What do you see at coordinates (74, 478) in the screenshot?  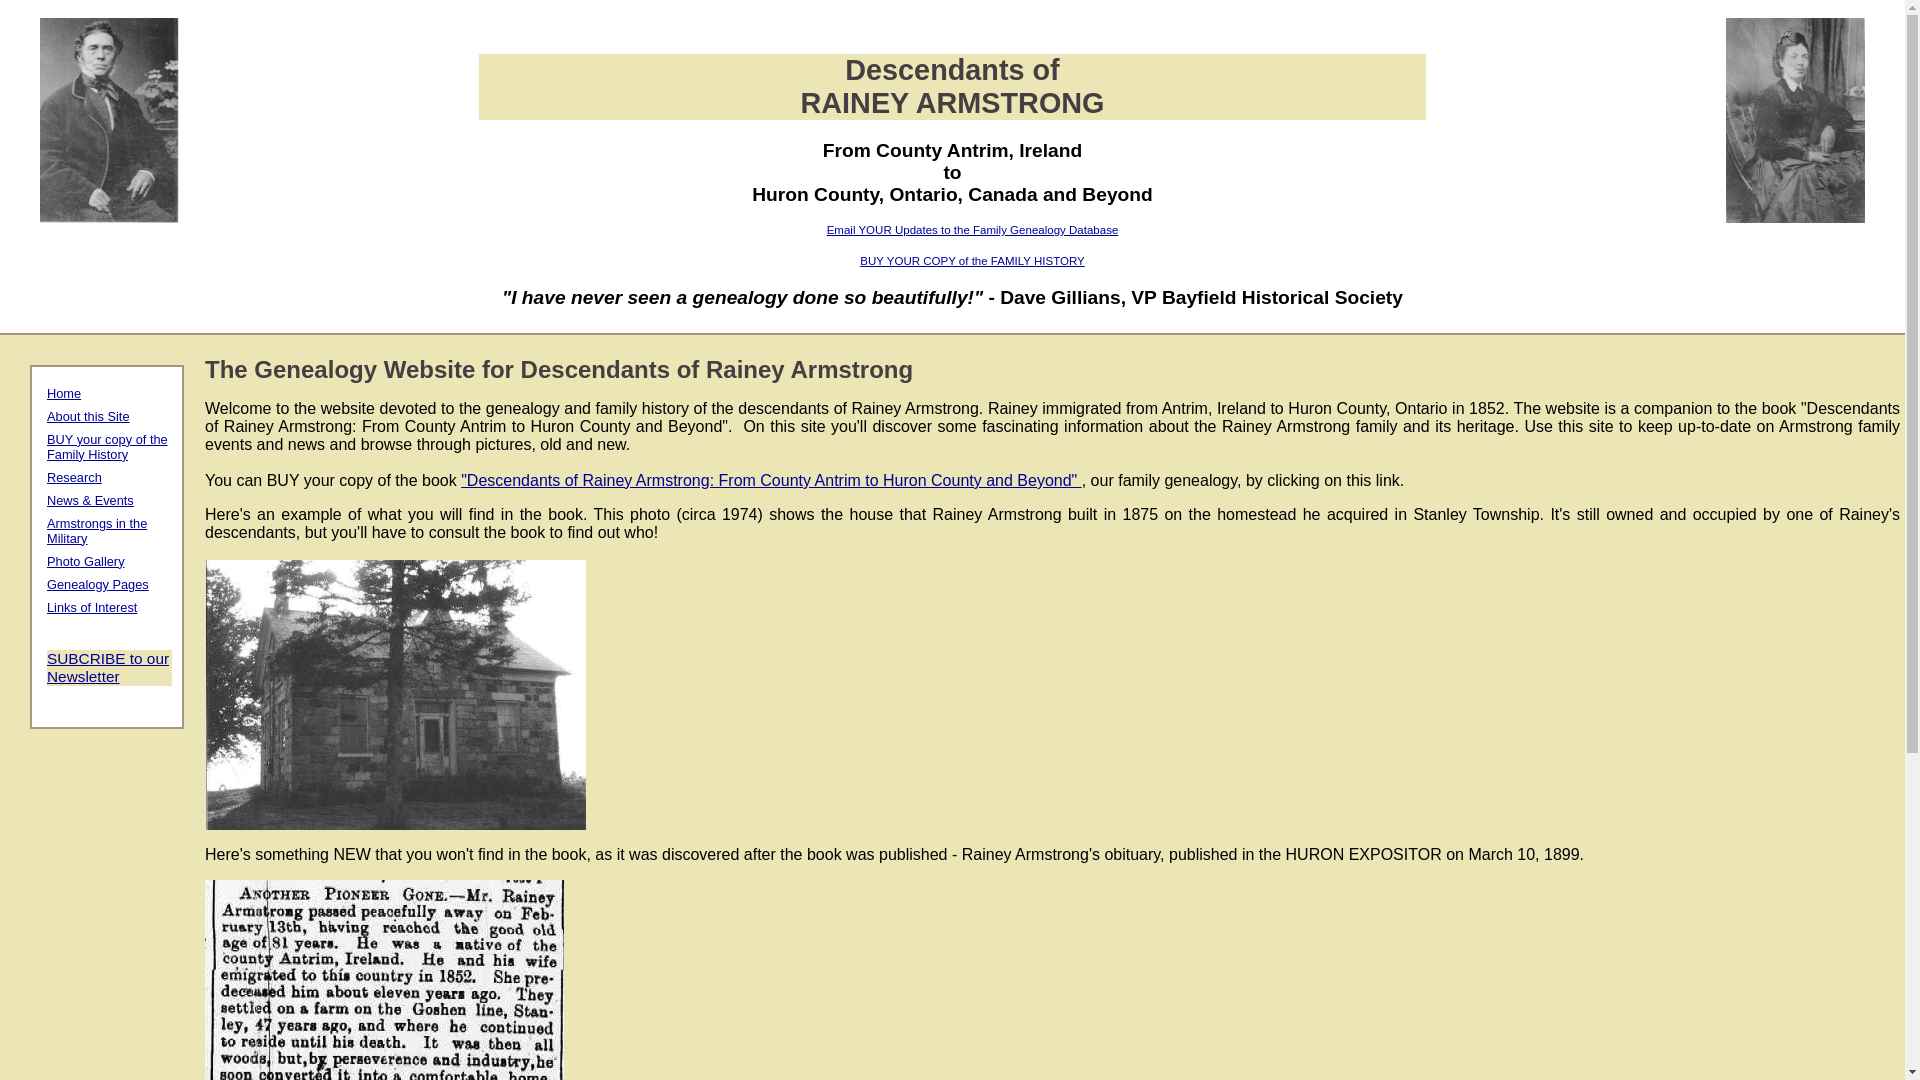 I see `Research` at bounding box center [74, 478].